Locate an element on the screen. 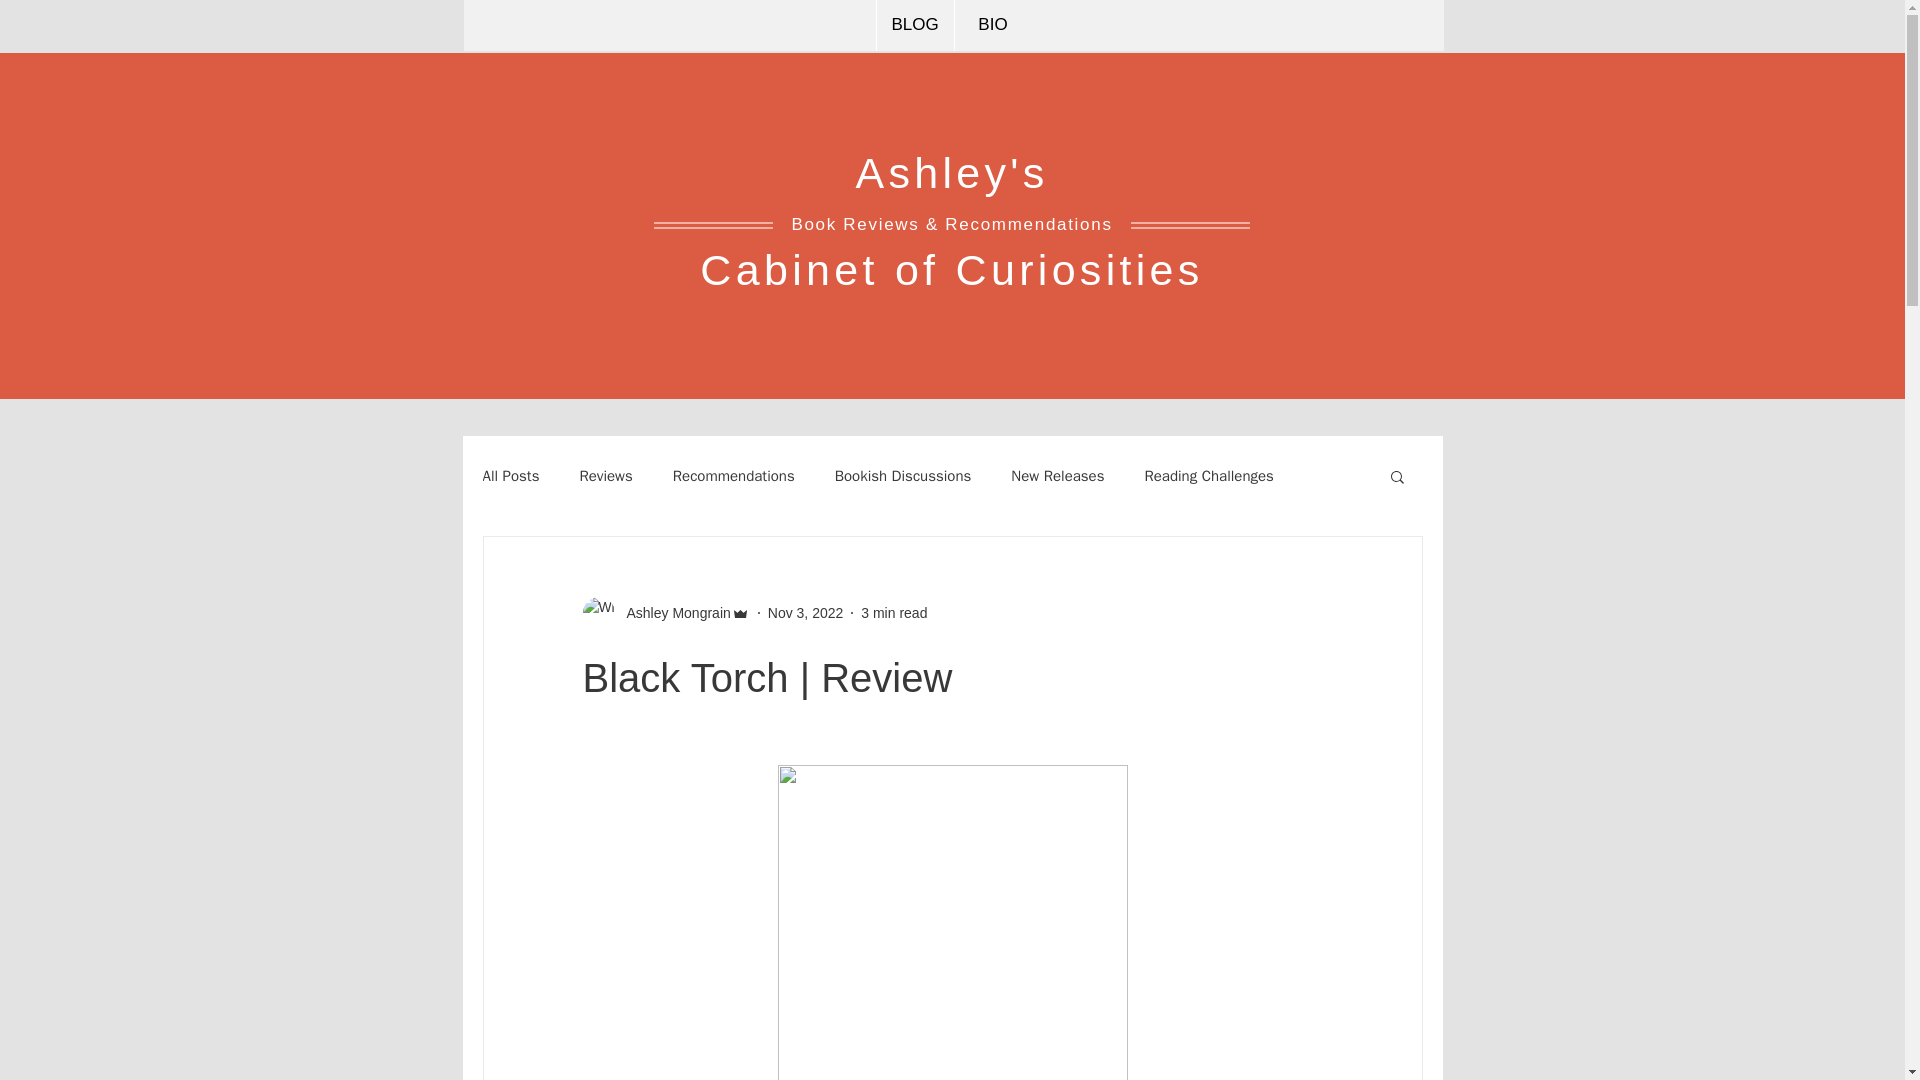 Image resolution: width=1920 pixels, height=1080 pixels. Reviews is located at coordinates (605, 474).